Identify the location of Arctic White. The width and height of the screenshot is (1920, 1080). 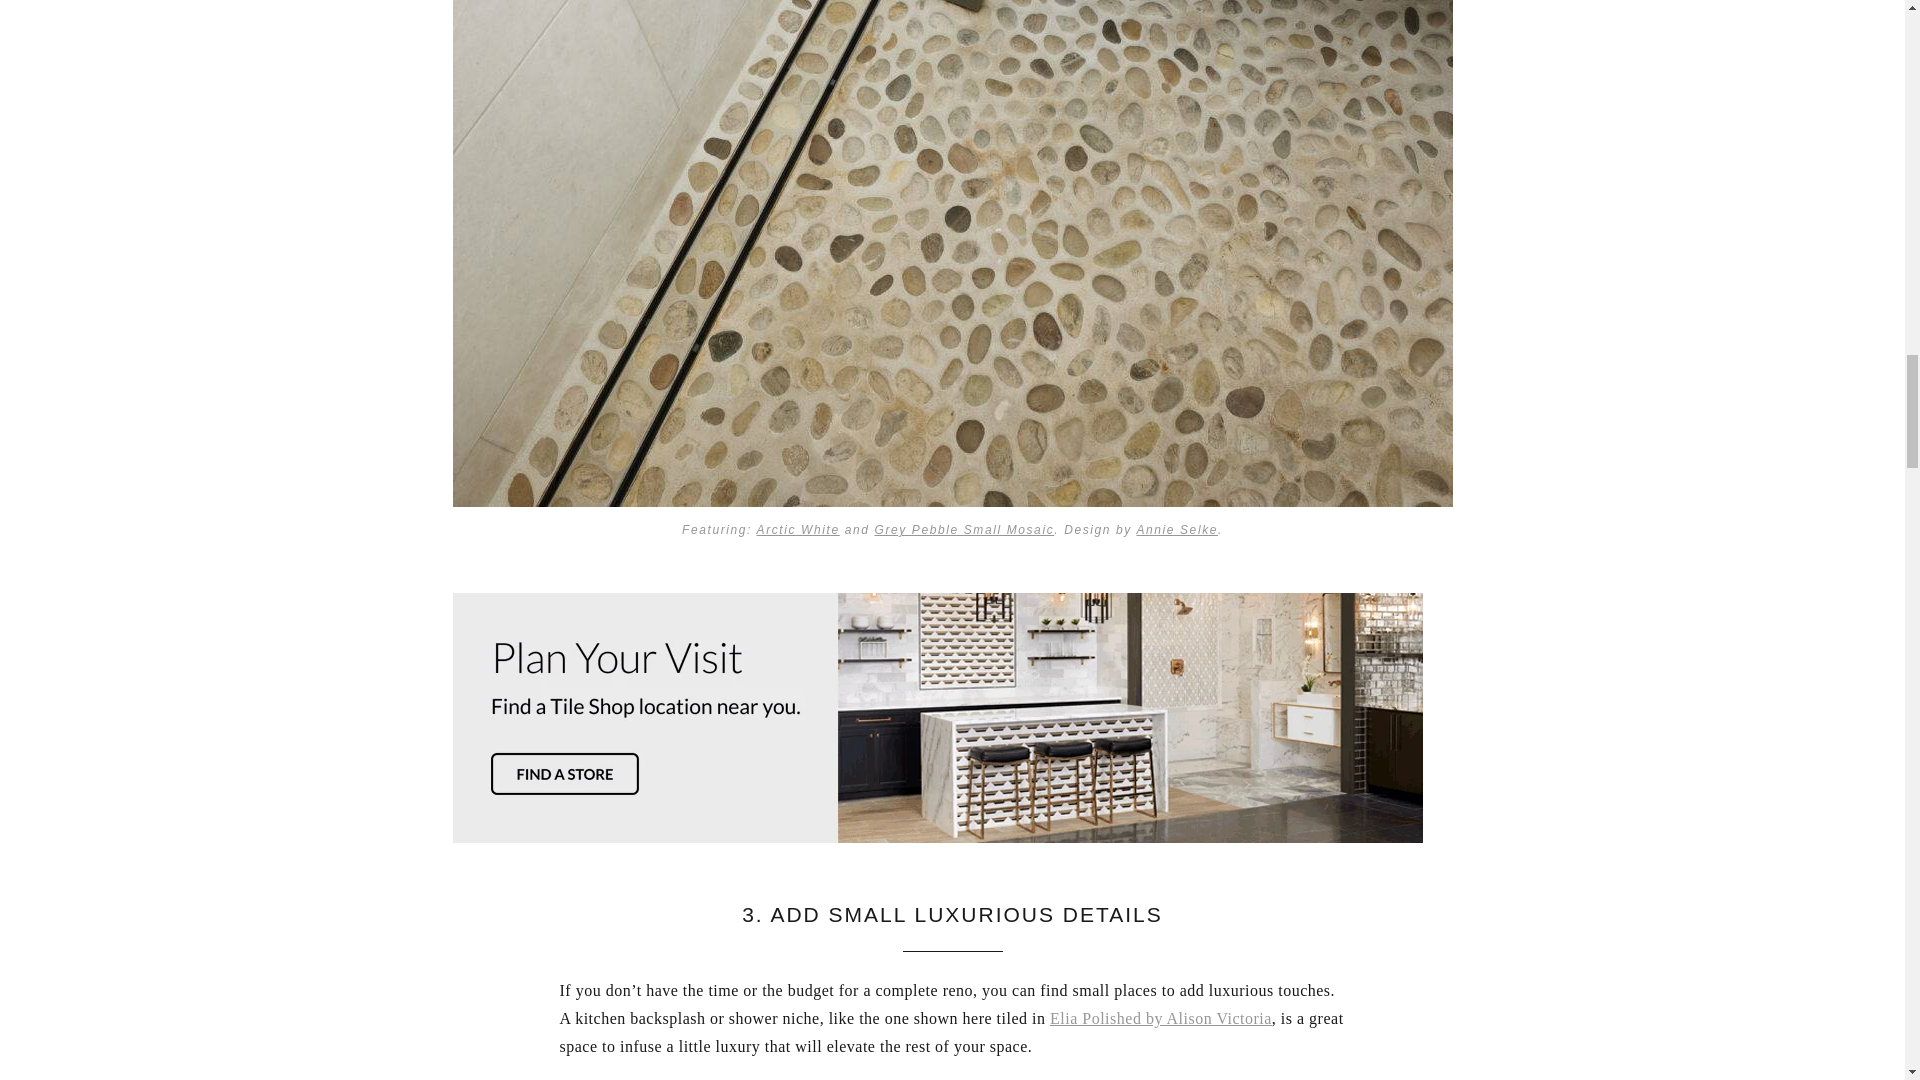
(798, 529).